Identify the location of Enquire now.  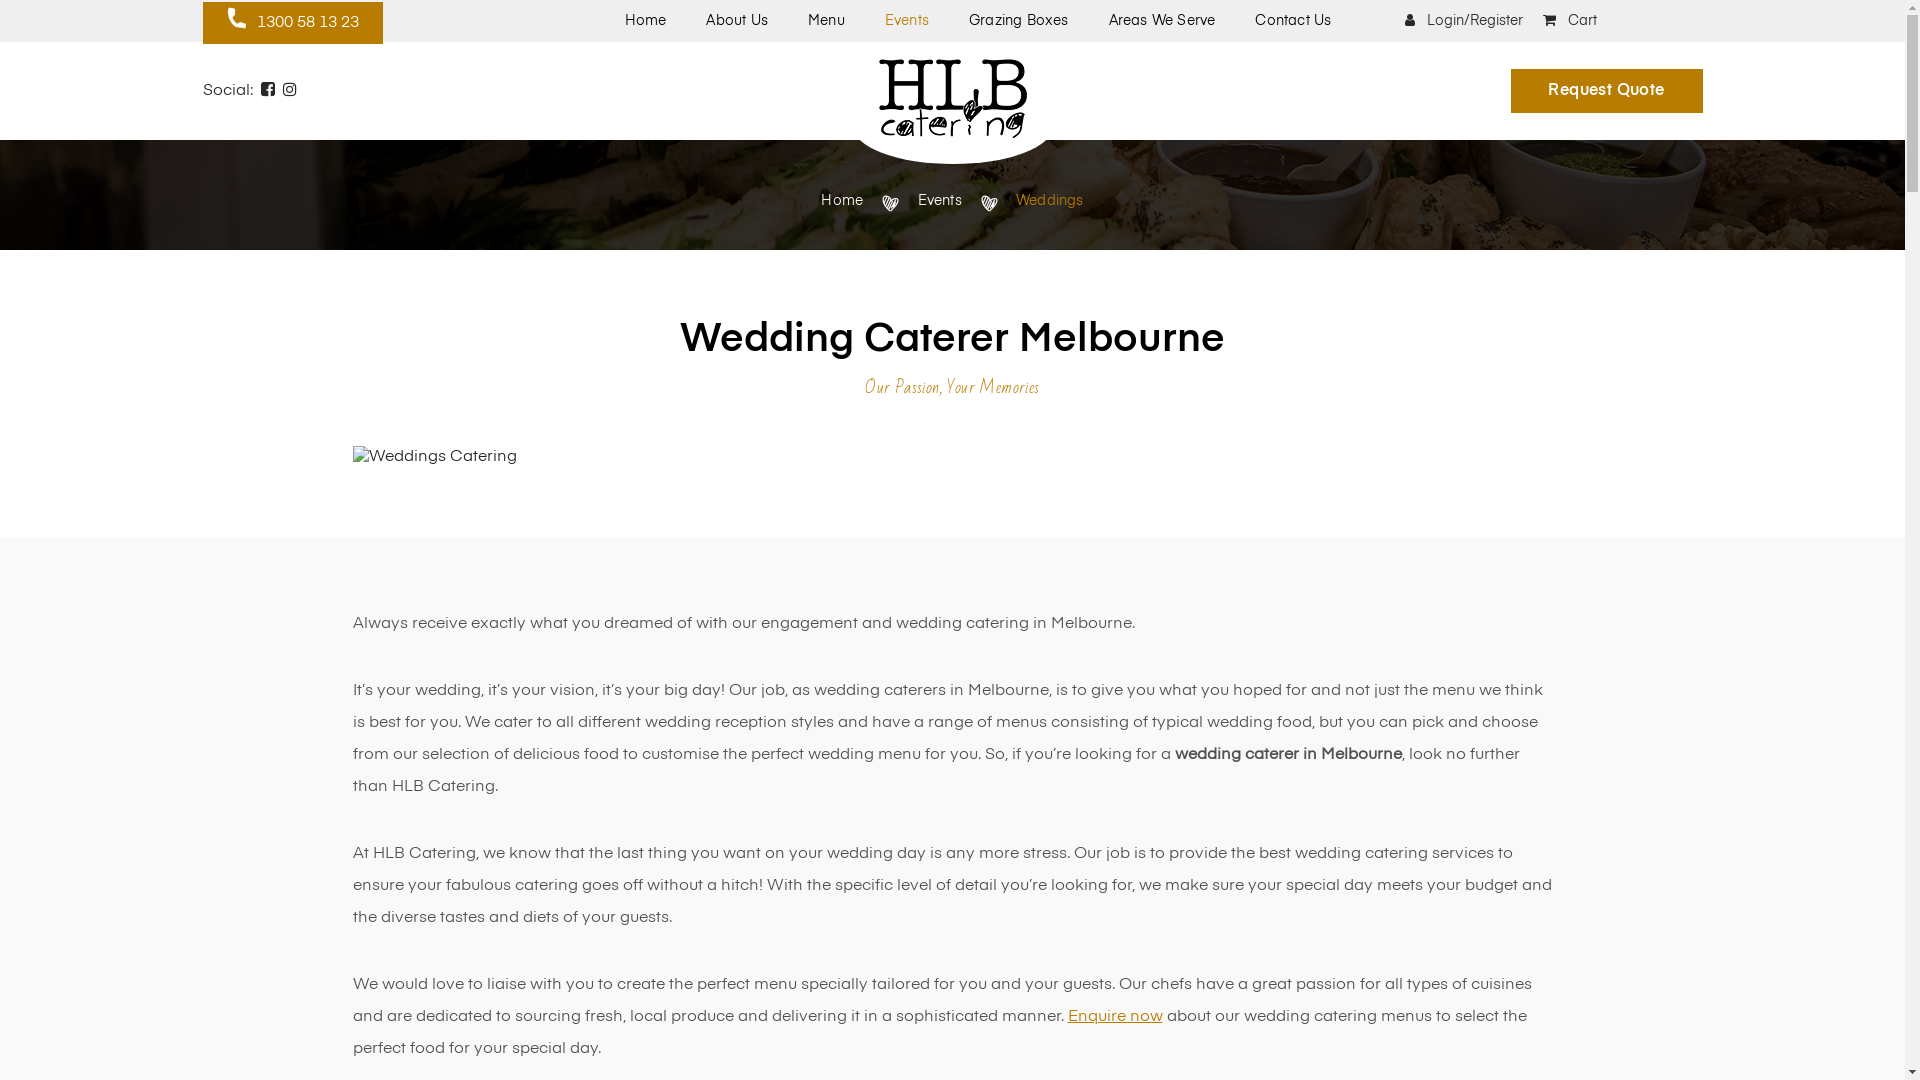
(1116, 1017).